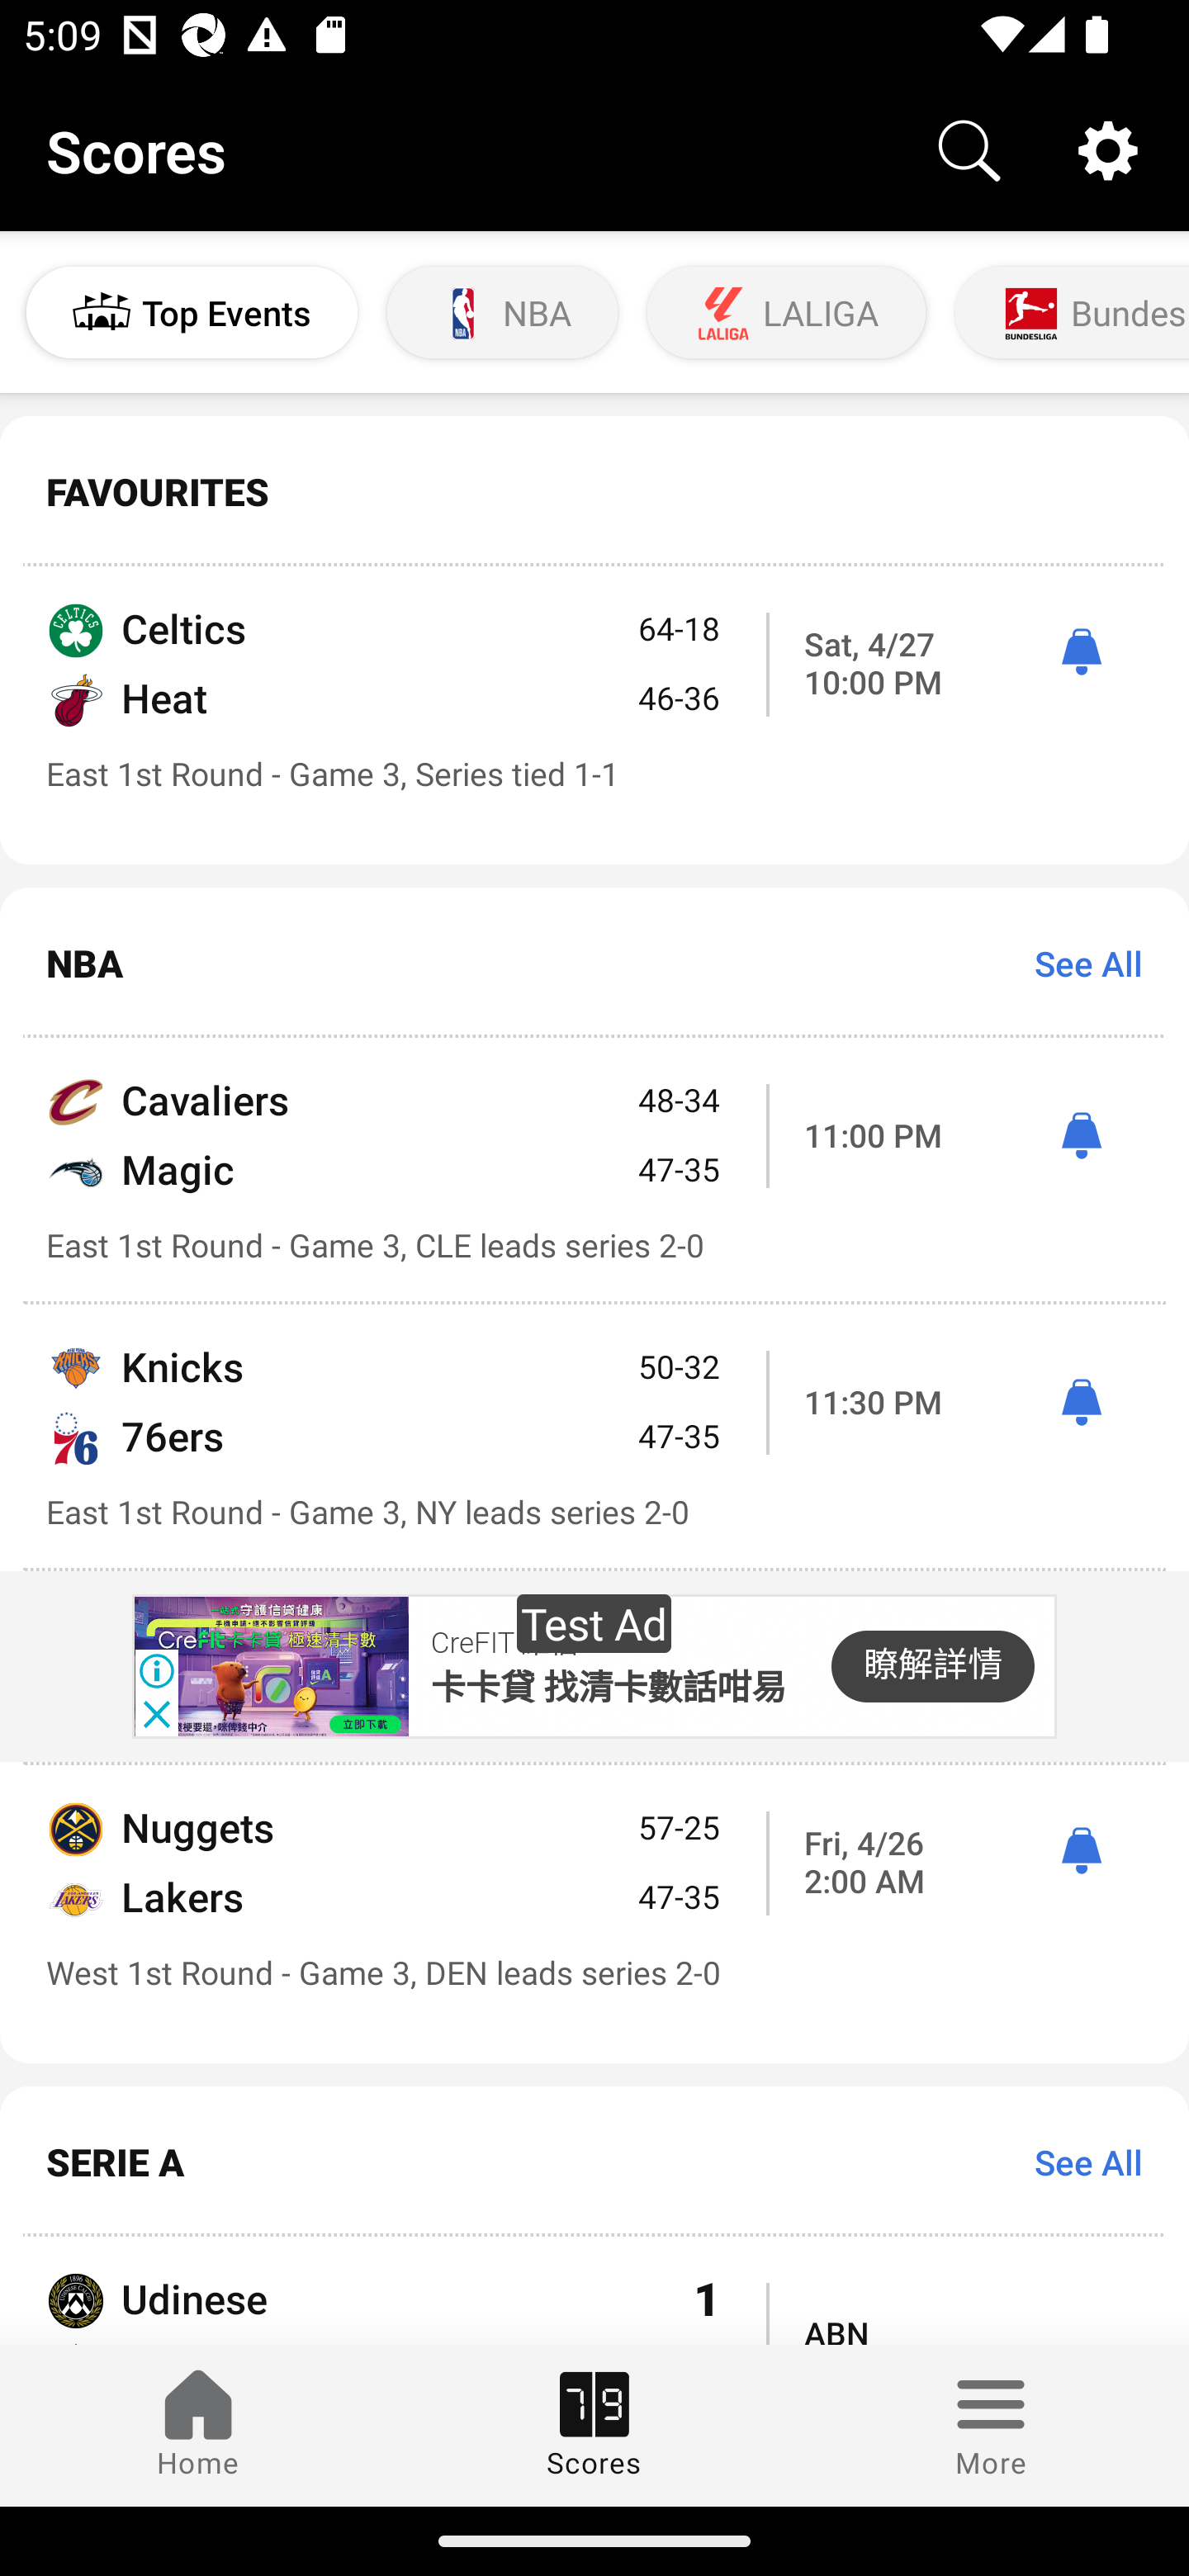  Describe the element at coordinates (1081, 1136) in the screenshot. I see `ì` at that location.